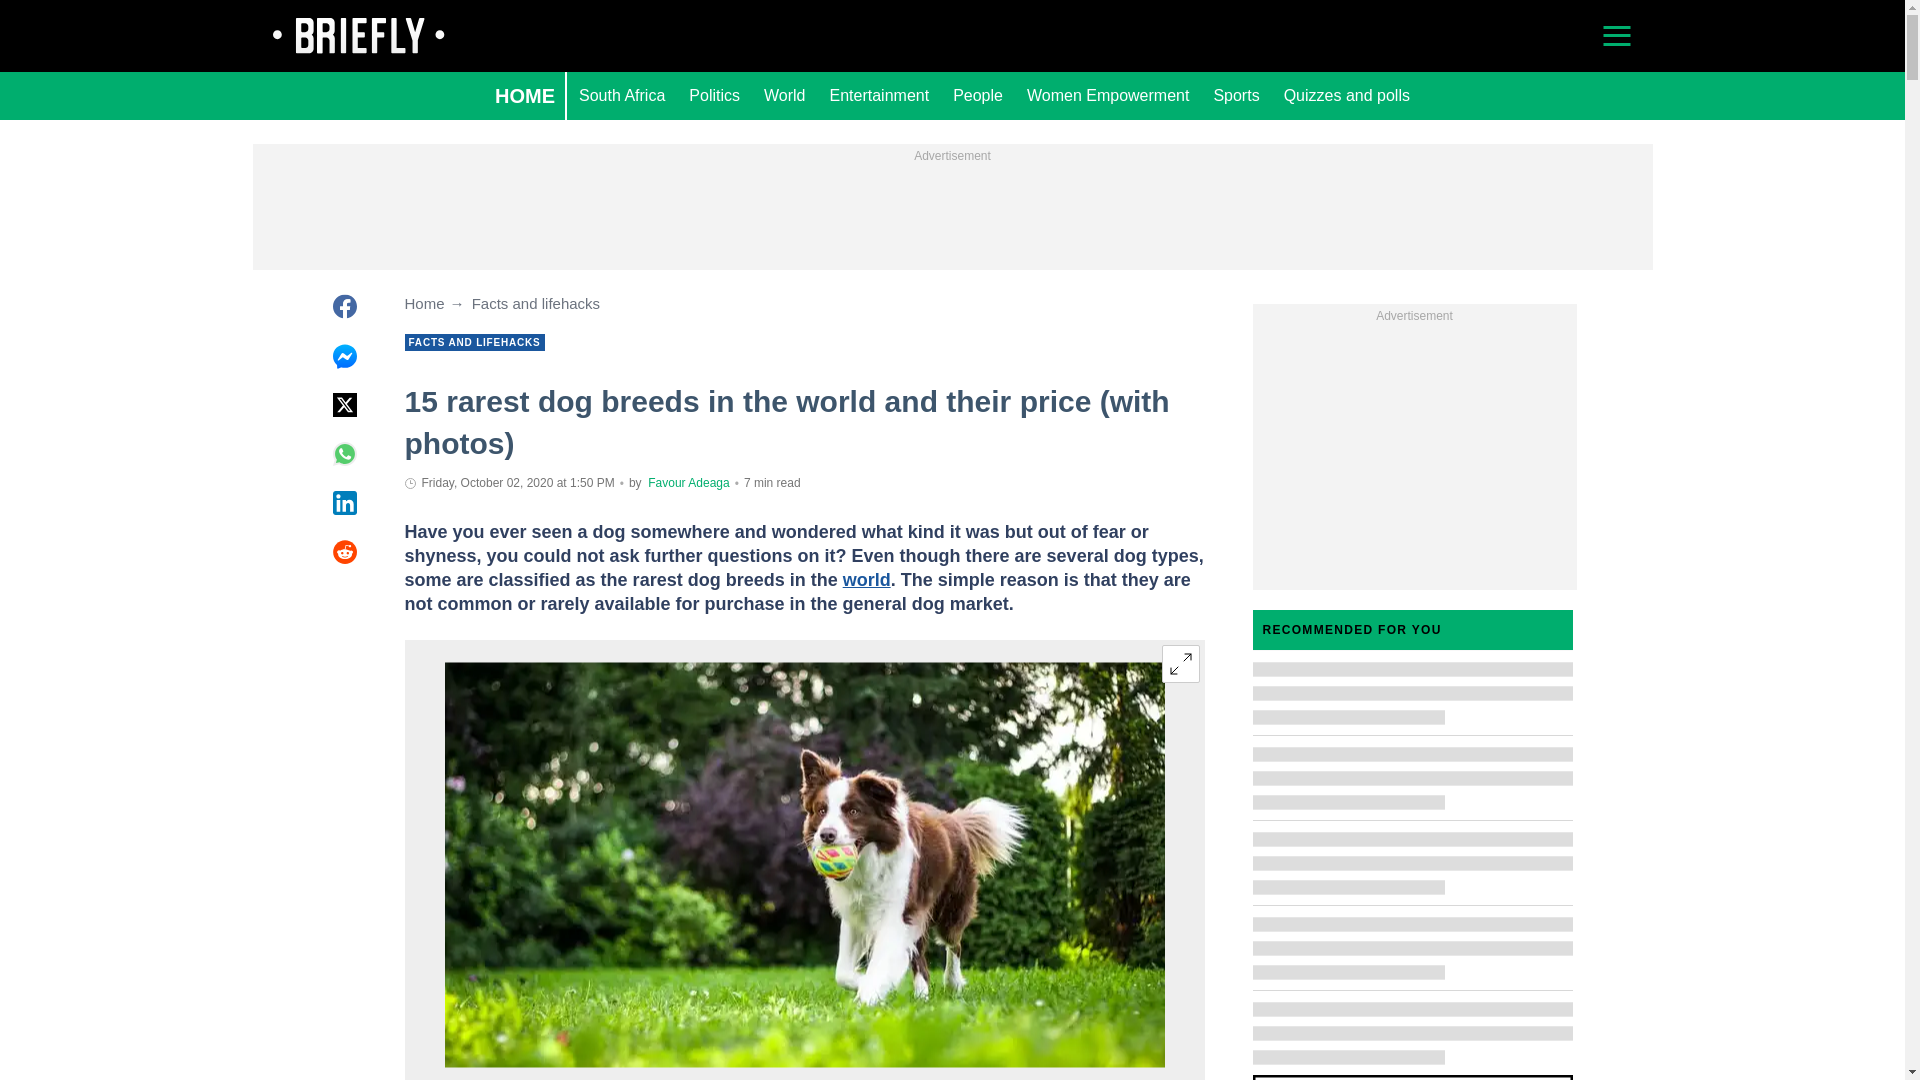 This screenshot has height=1080, width=1920. I want to click on Politics, so click(714, 96).